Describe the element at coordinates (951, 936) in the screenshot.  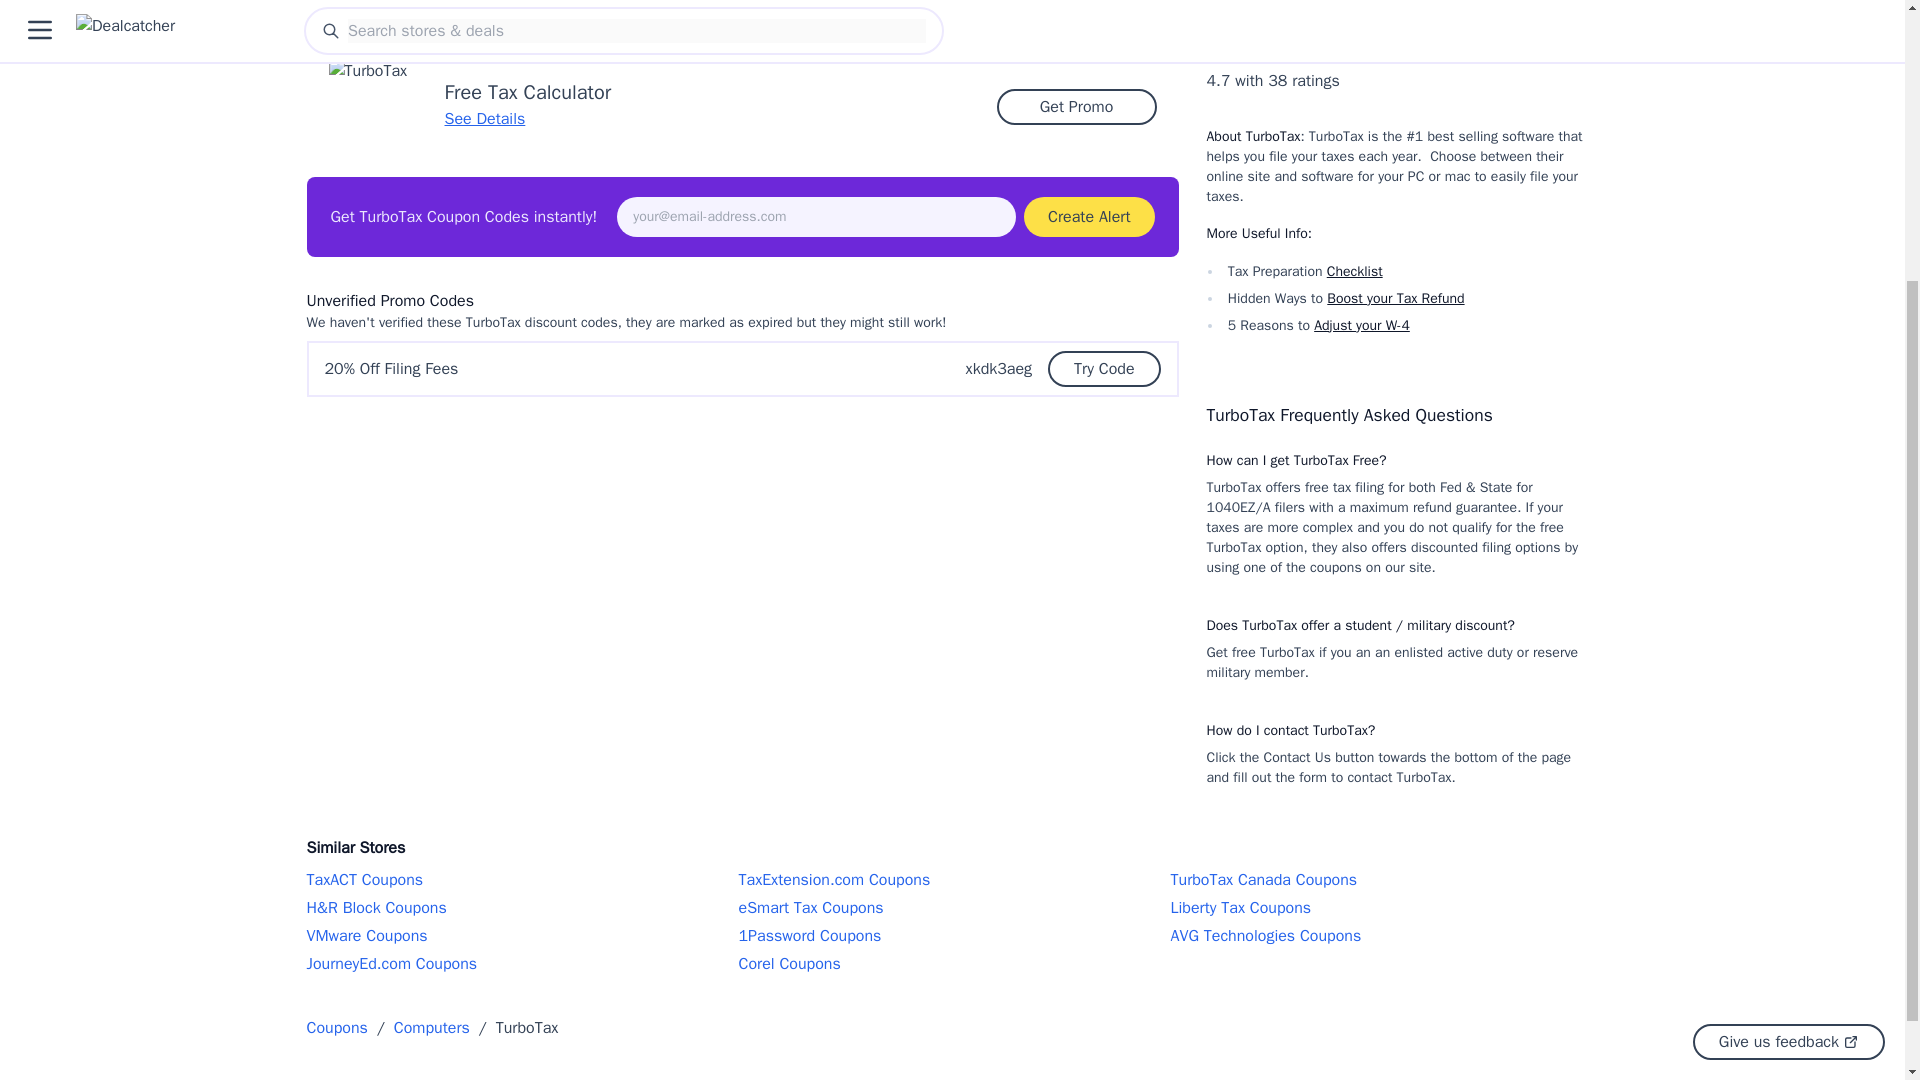
I see `1Password Coupons` at that location.